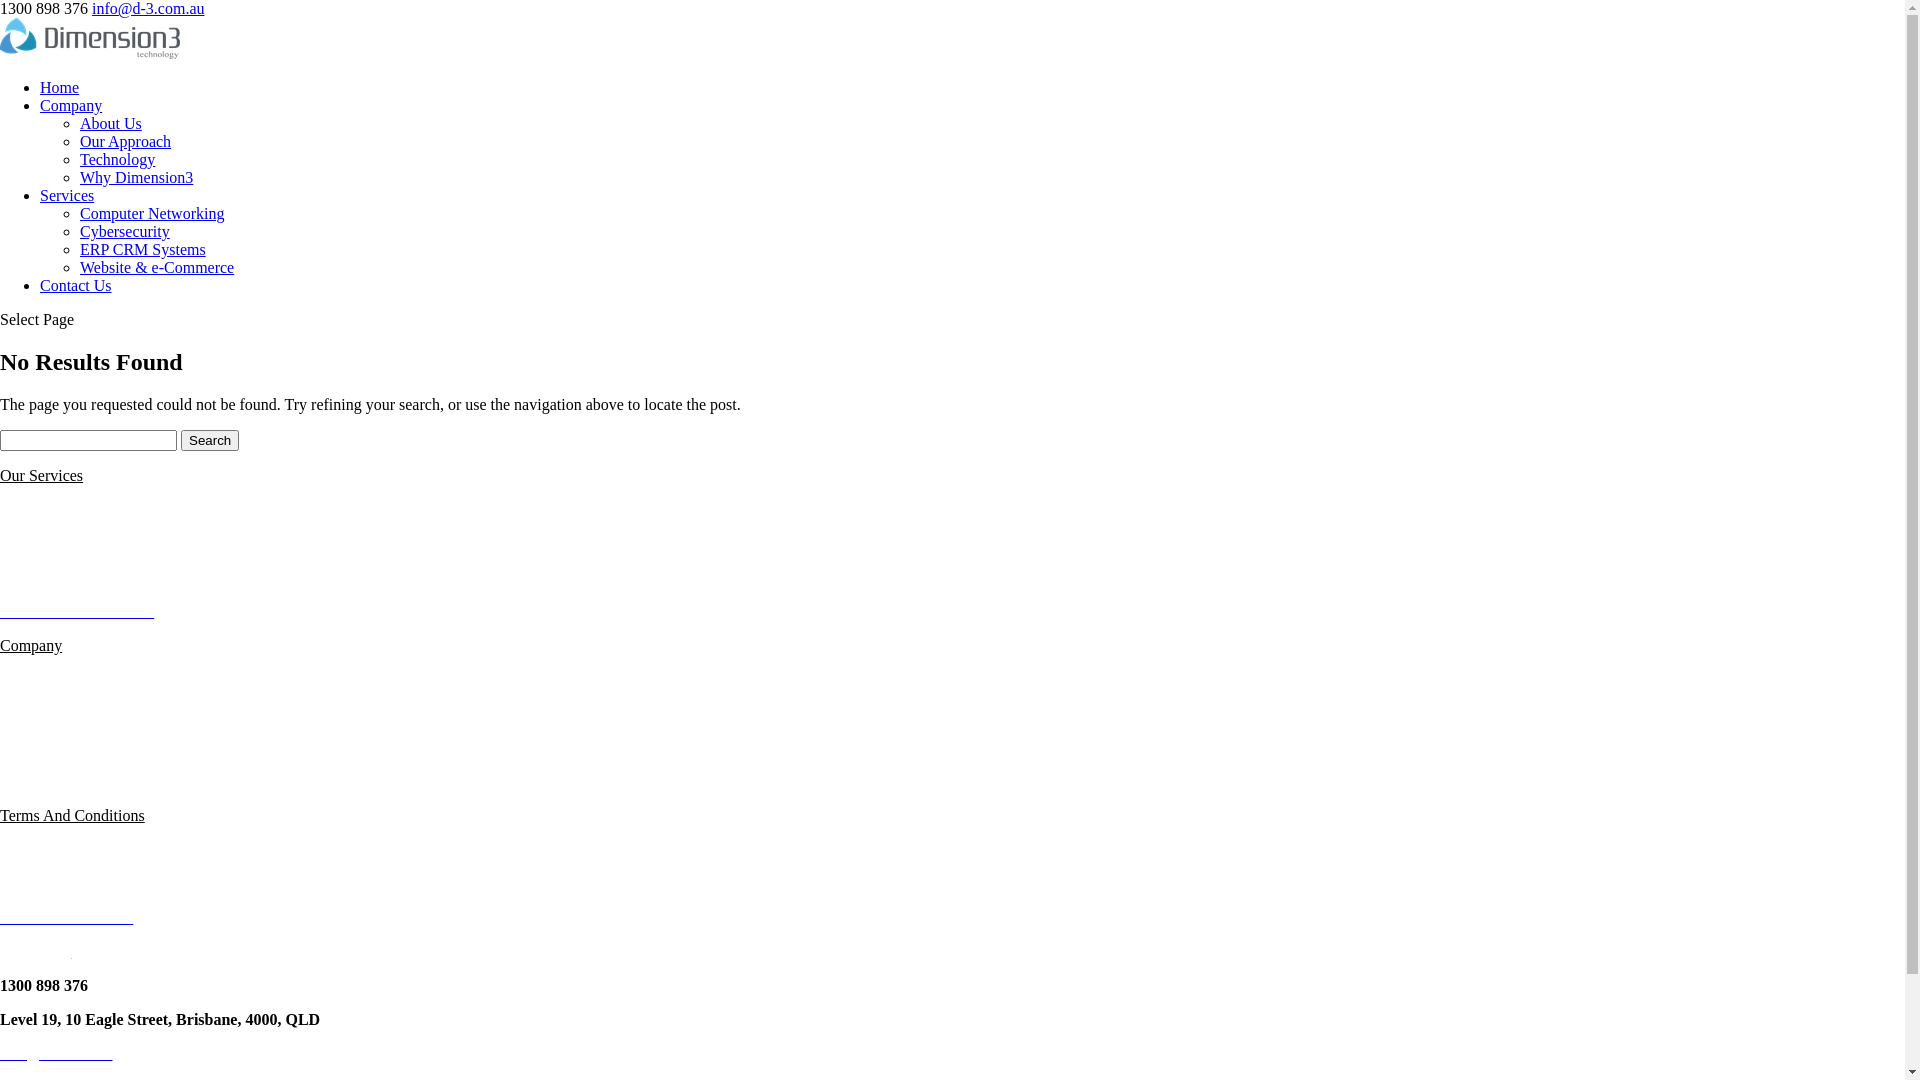  I want to click on Home, so click(60, 88).